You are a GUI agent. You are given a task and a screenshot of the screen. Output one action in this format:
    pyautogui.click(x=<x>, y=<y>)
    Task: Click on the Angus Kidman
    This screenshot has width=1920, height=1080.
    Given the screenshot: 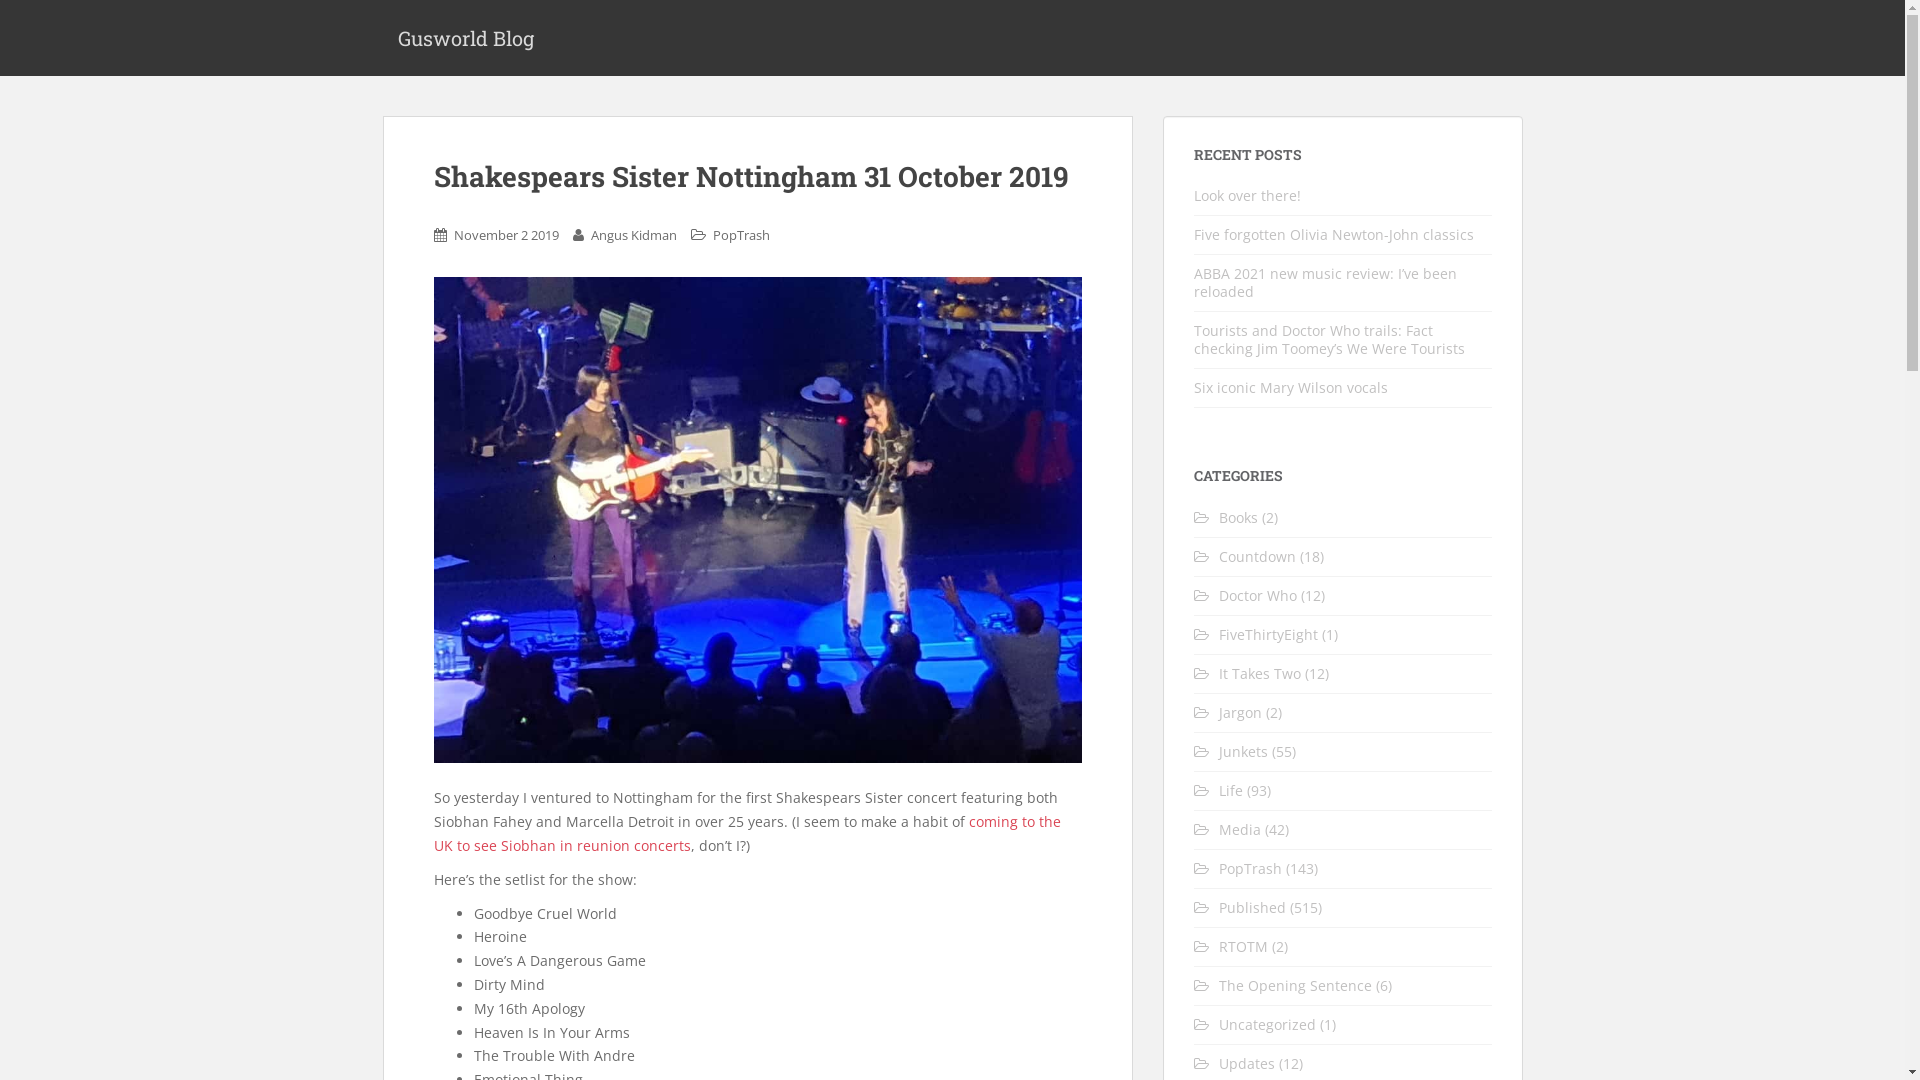 What is the action you would take?
    pyautogui.click(x=633, y=235)
    